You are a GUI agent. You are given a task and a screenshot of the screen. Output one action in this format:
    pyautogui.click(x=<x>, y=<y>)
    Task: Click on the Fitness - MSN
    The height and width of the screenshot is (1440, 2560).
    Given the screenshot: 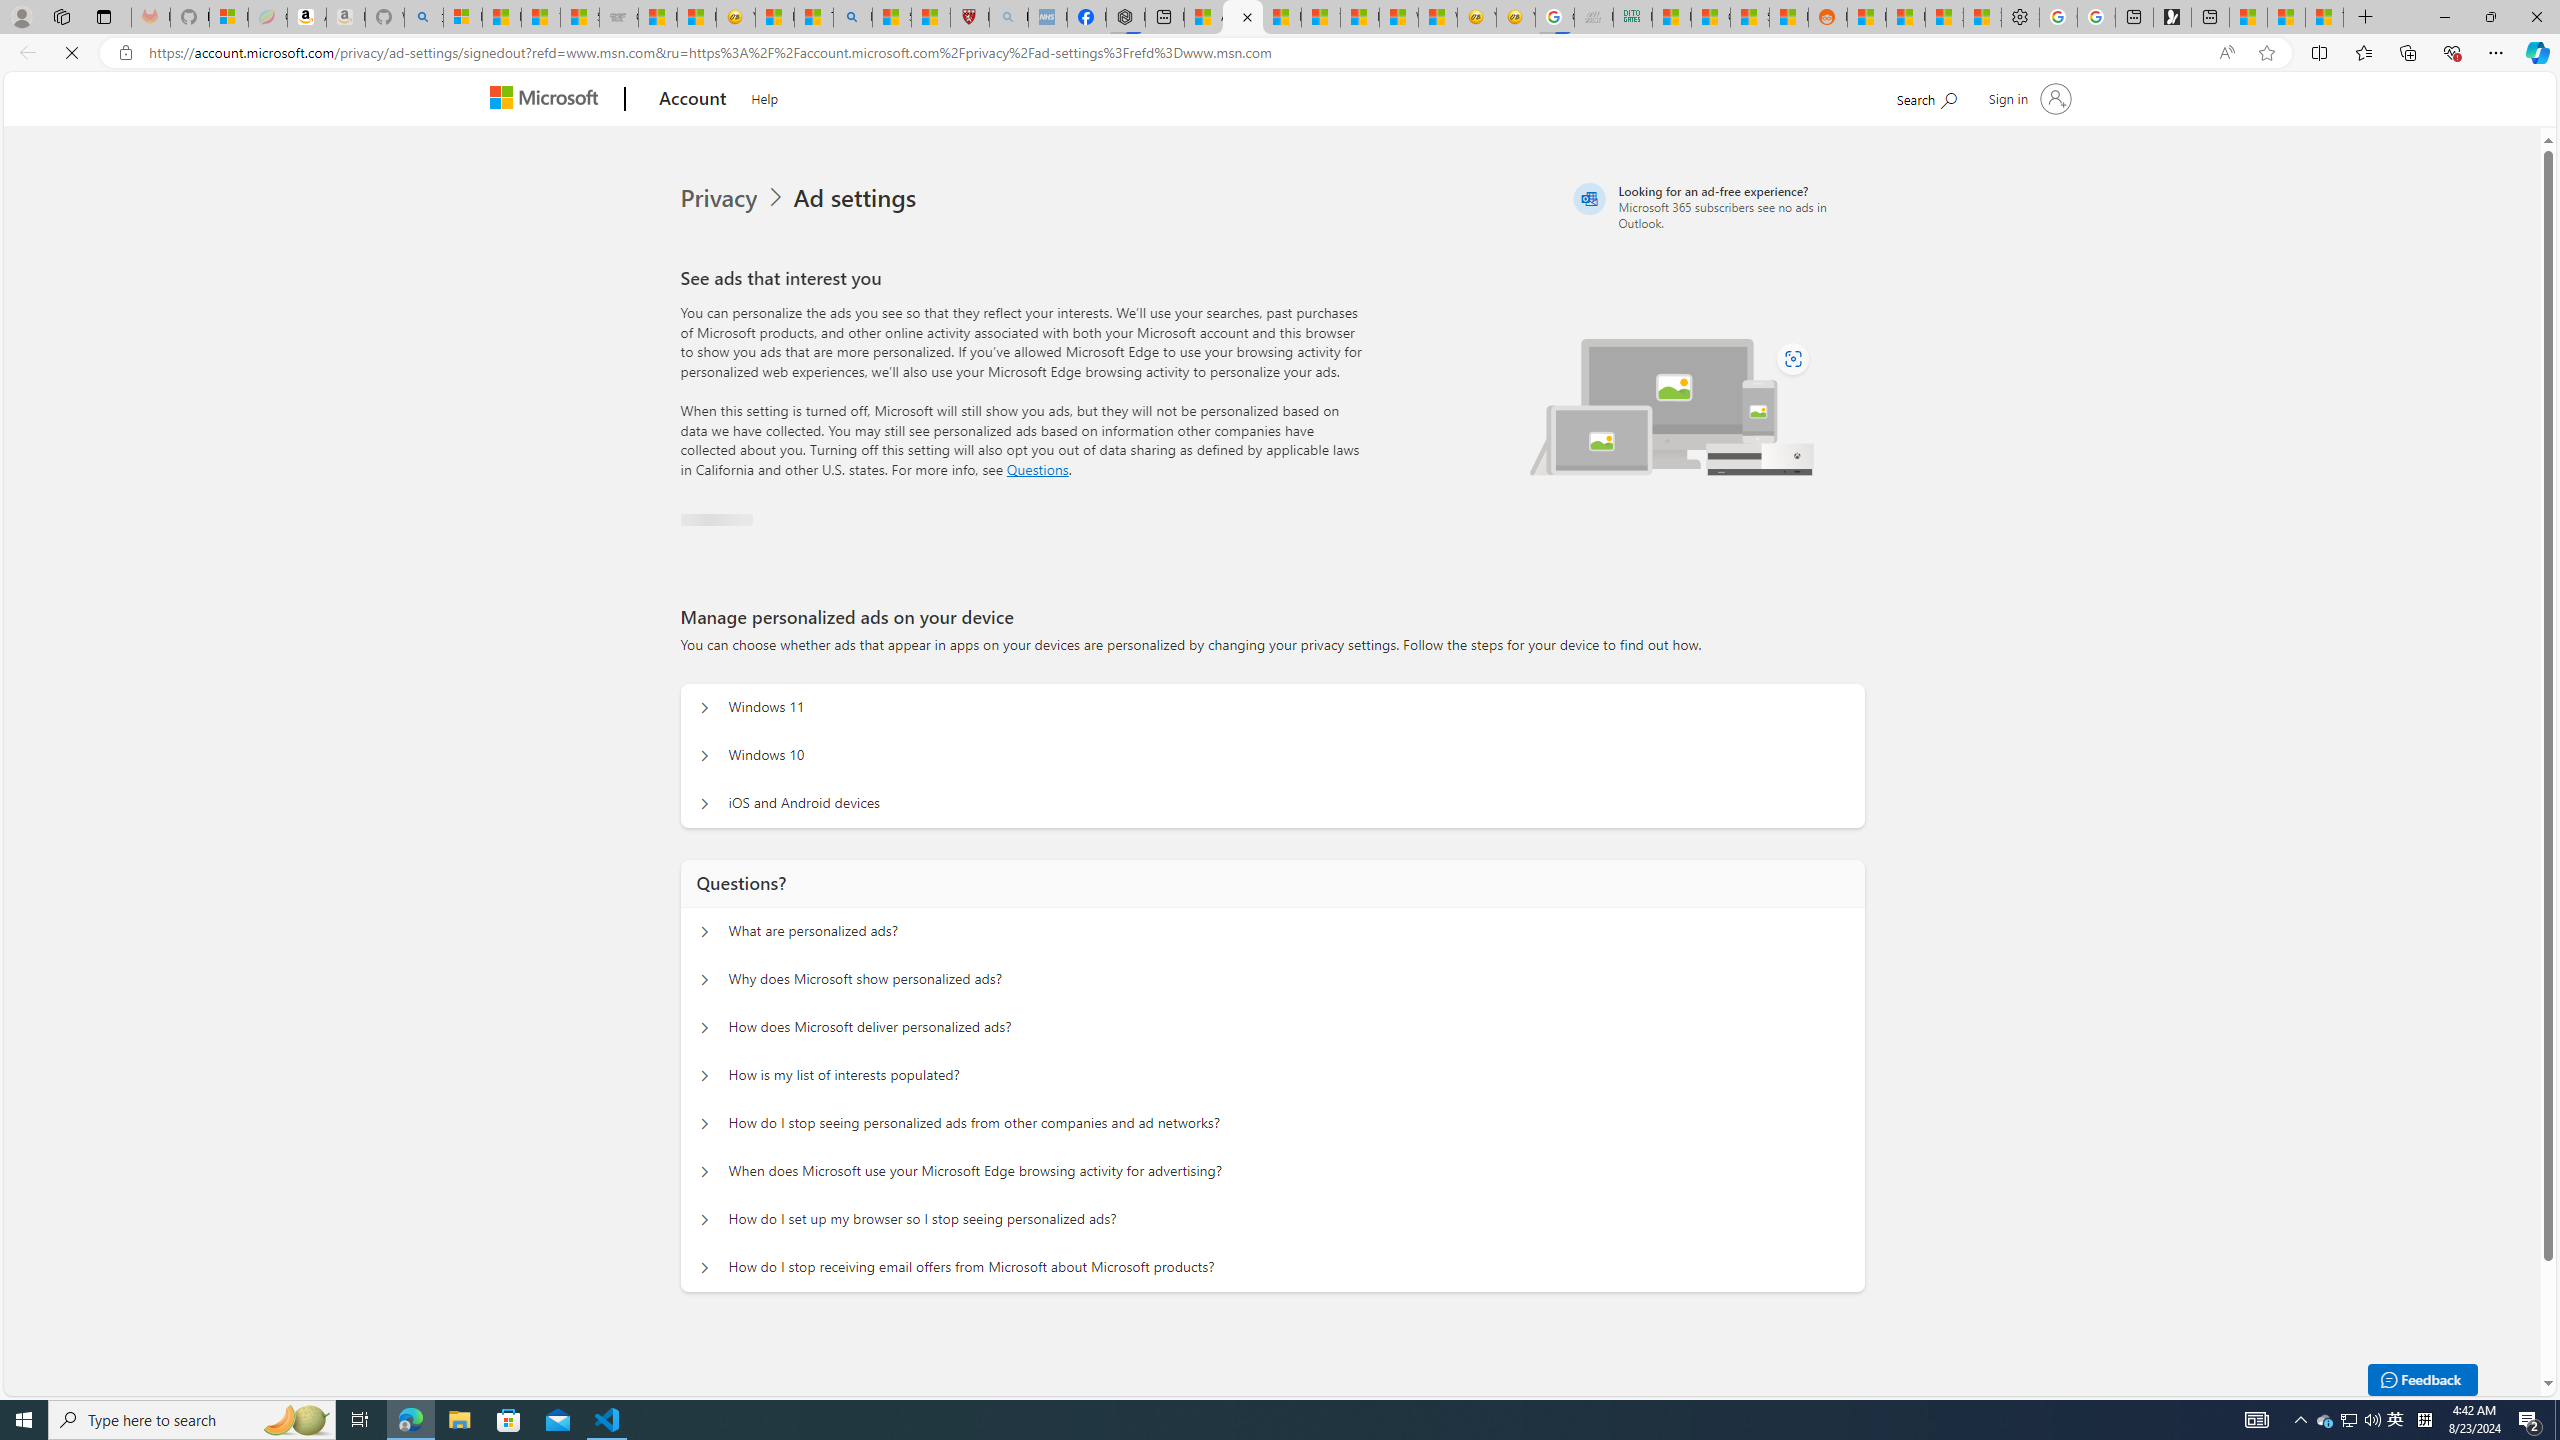 What is the action you would take?
    pyautogui.click(x=1359, y=17)
    